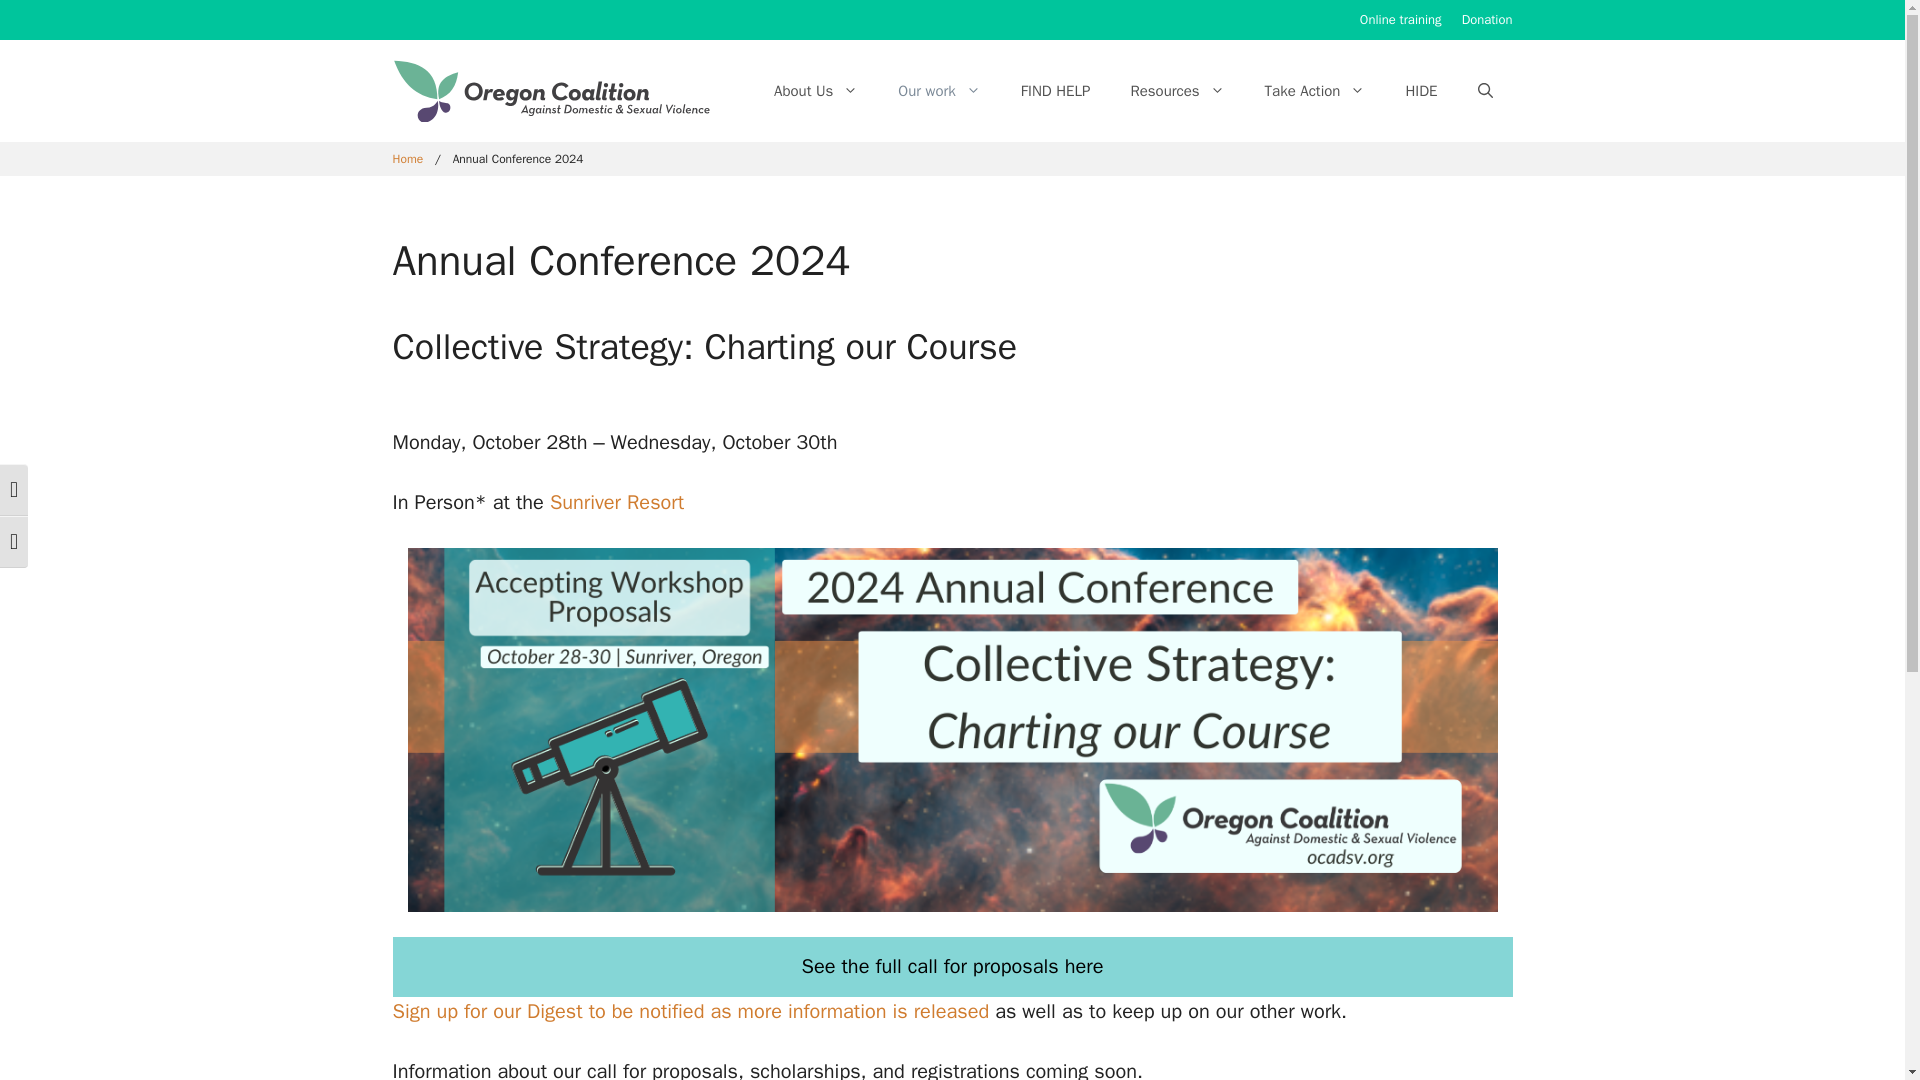 The height and width of the screenshot is (1080, 1920). What do you see at coordinates (1400, 19) in the screenshot?
I see `Online training` at bounding box center [1400, 19].